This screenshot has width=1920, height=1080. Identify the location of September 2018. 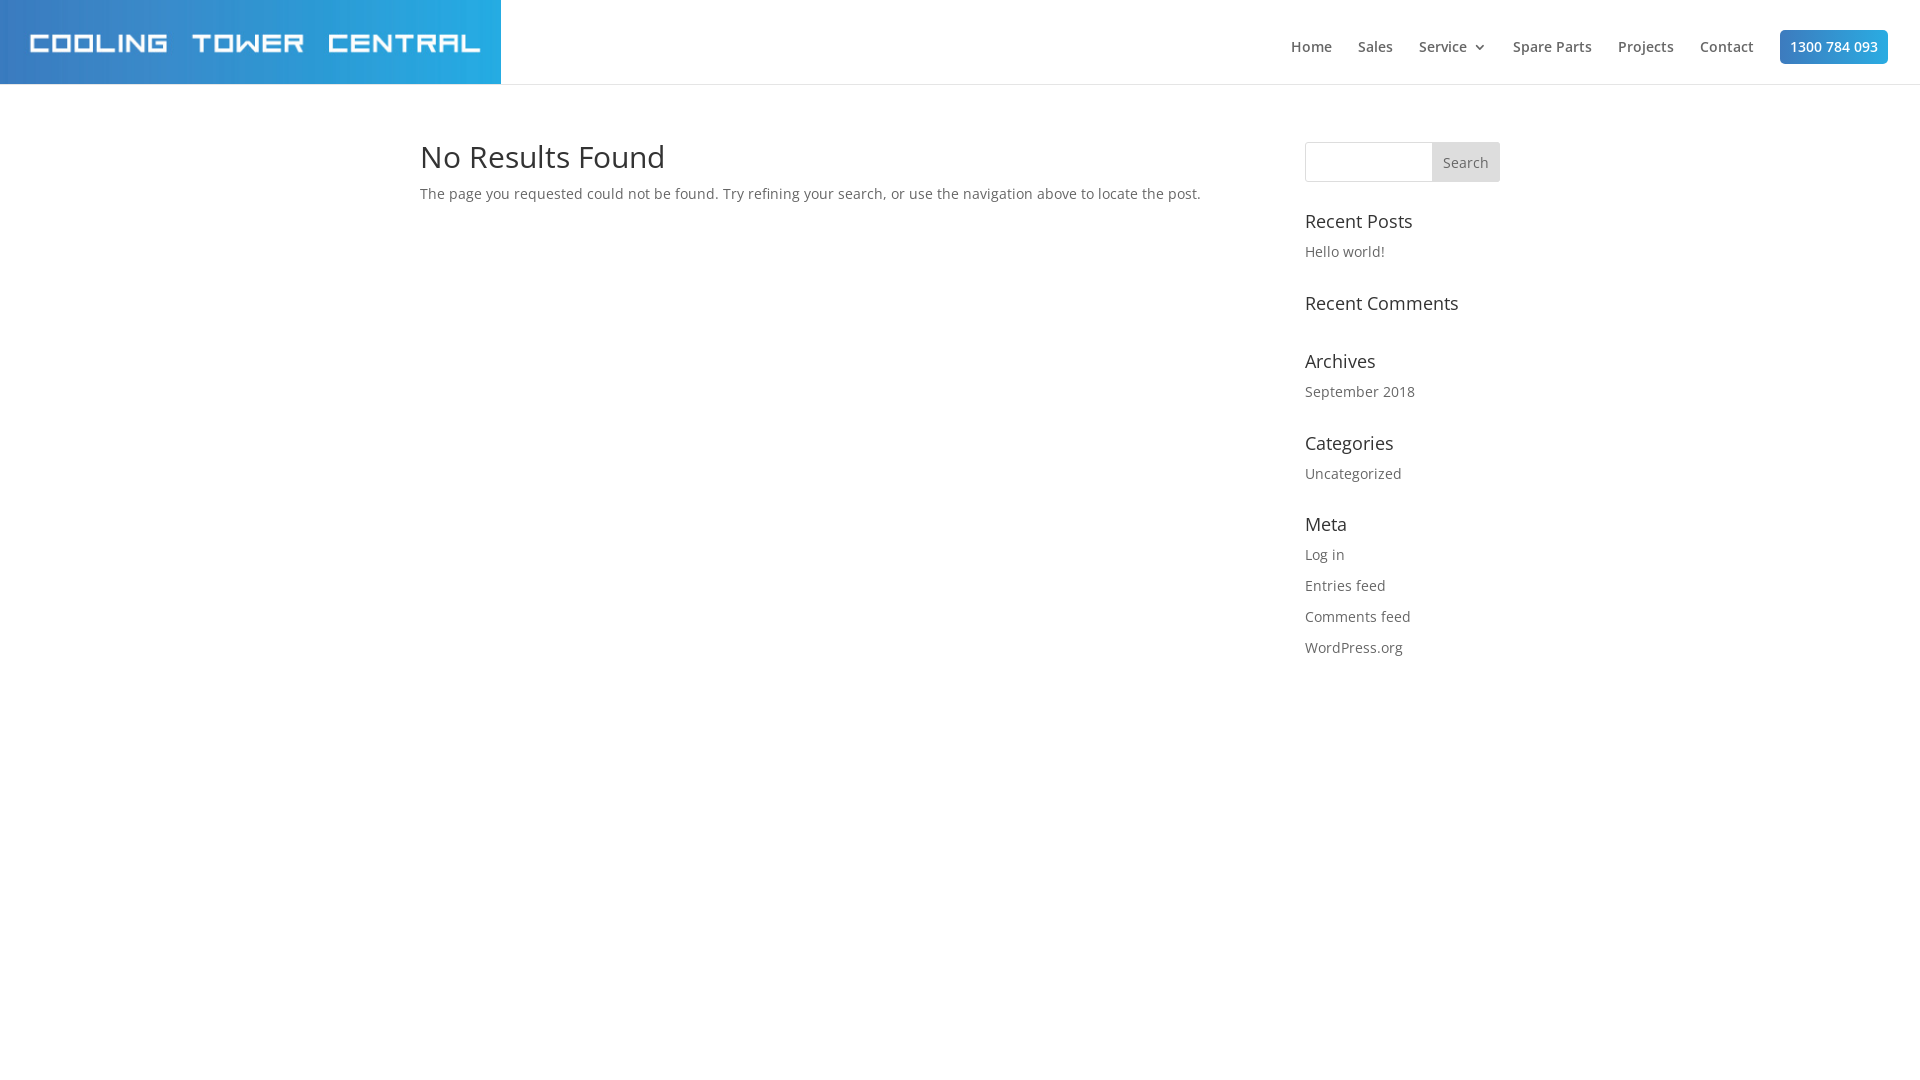
(1360, 392).